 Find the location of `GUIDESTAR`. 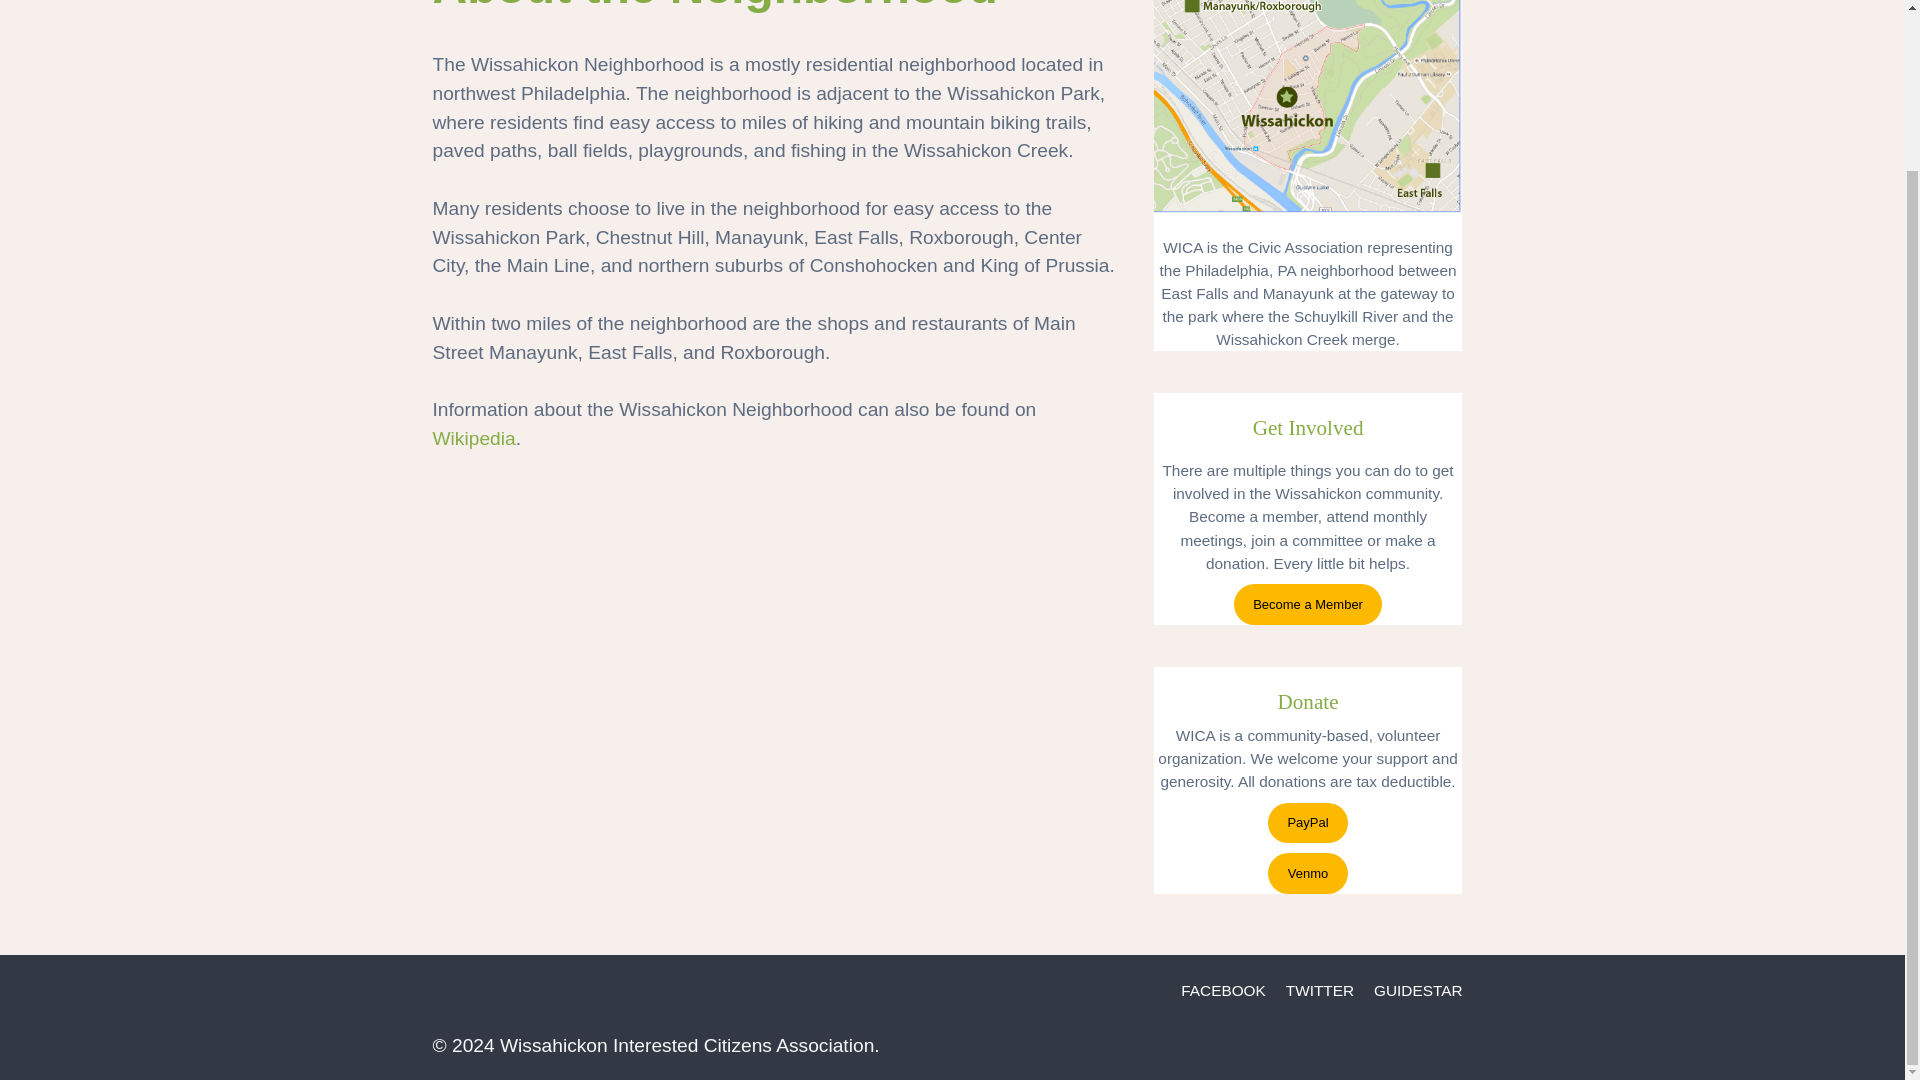

GUIDESTAR is located at coordinates (1418, 990).